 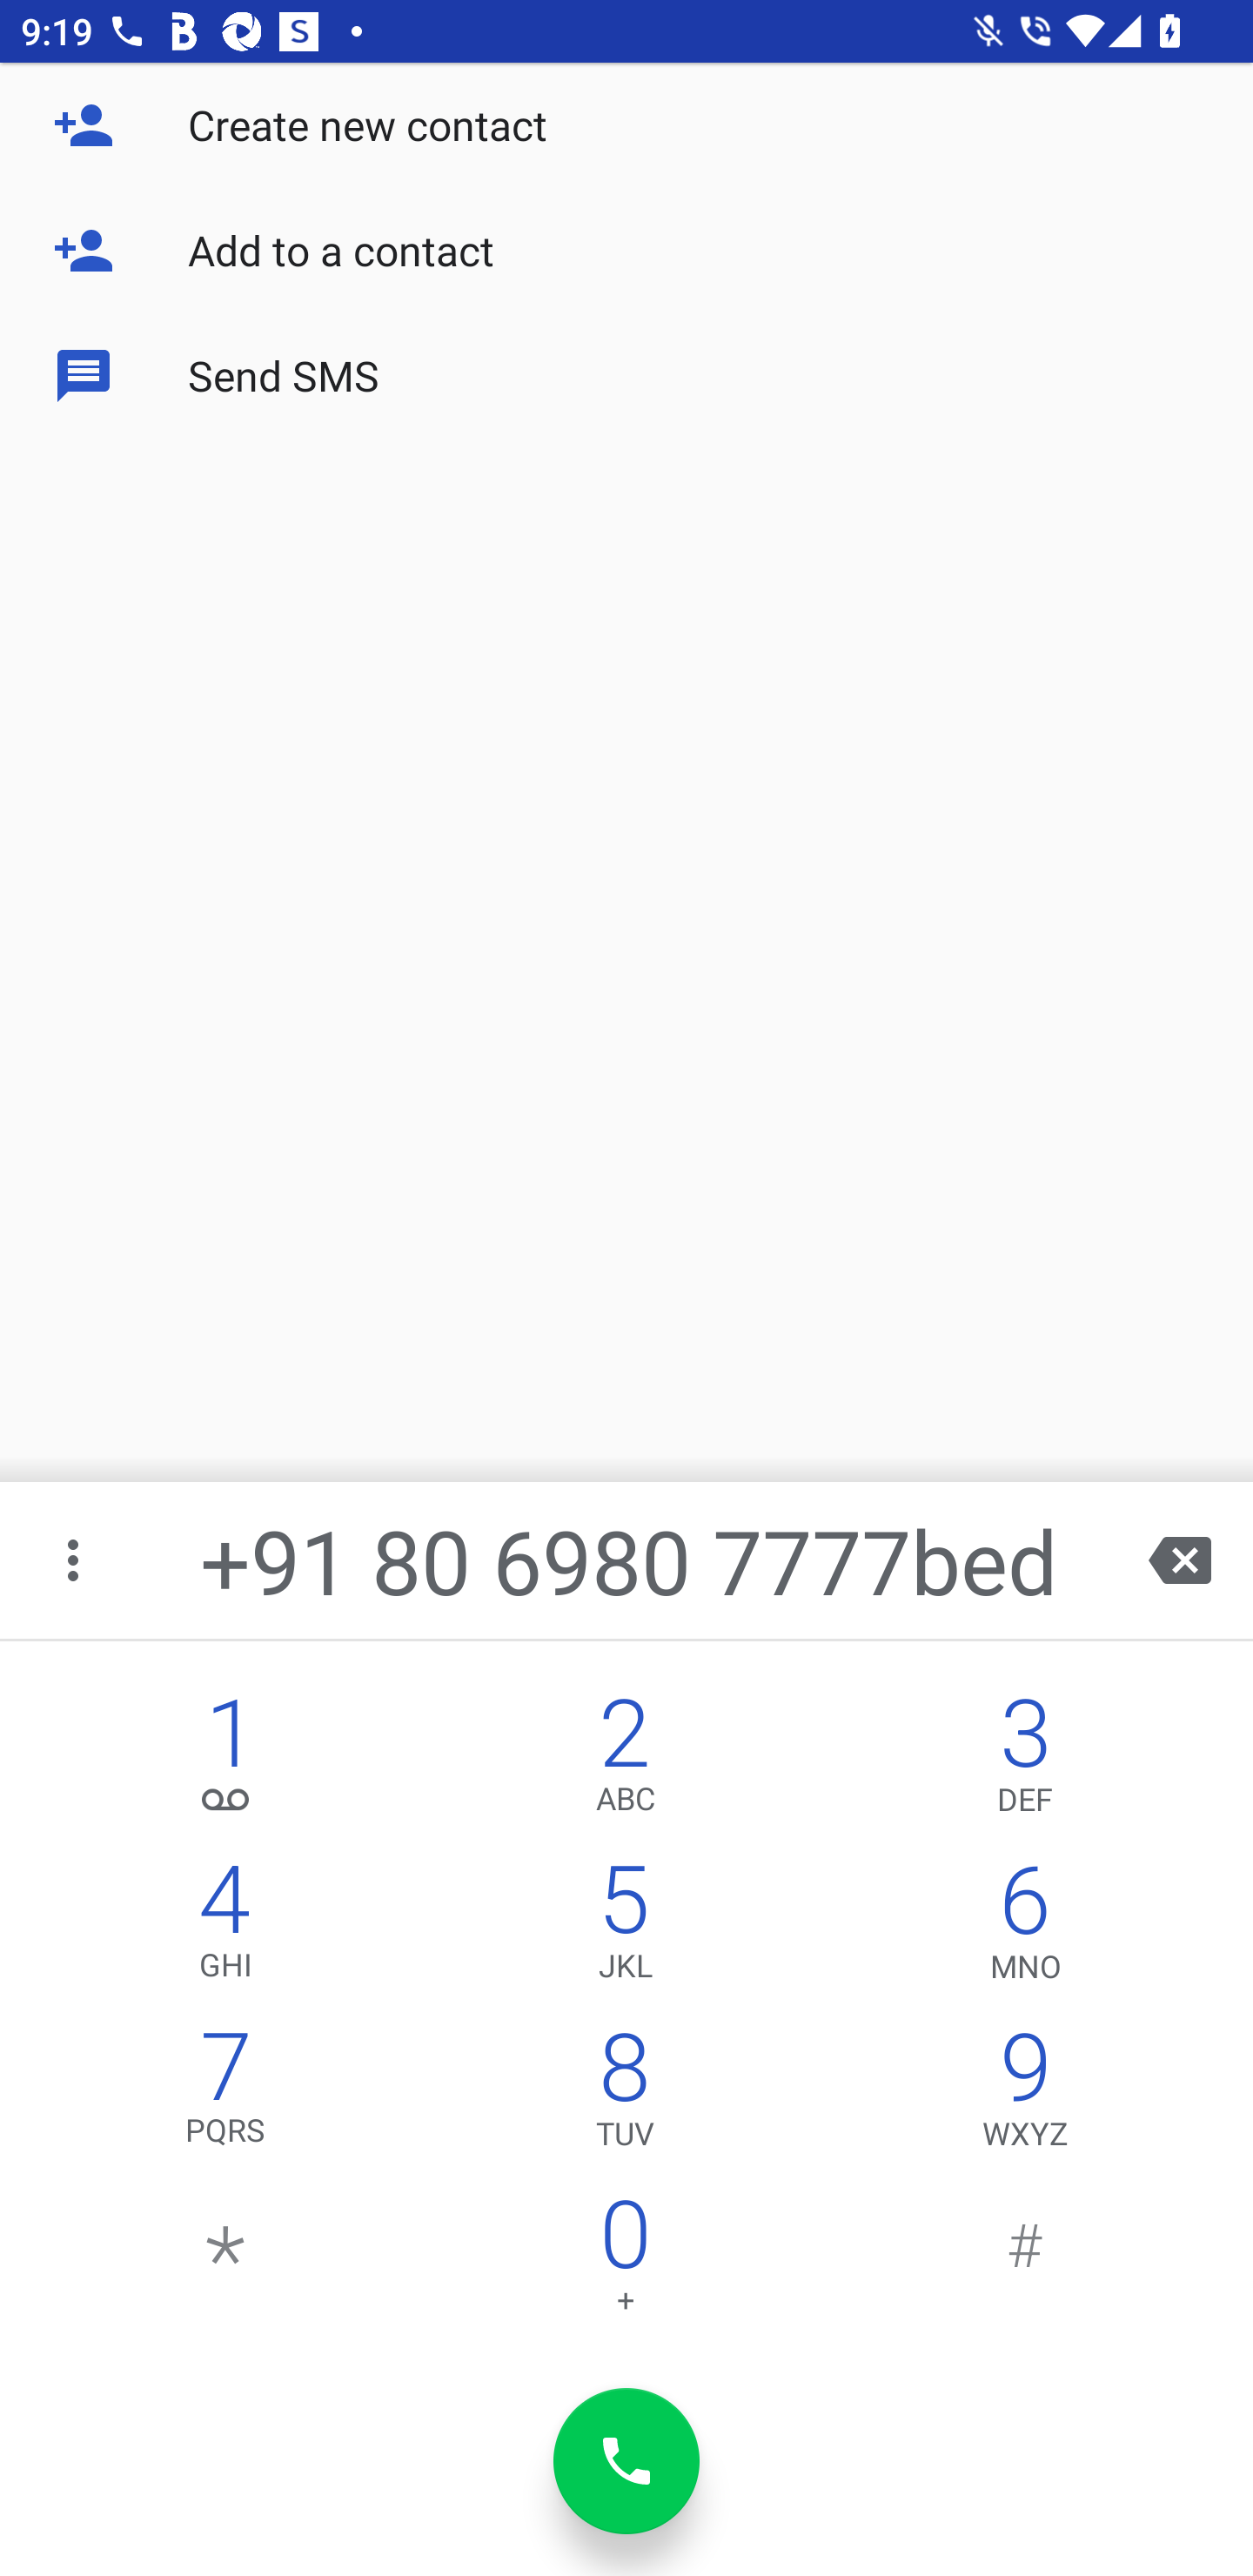 What do you see at coordinates (626, 125) in the screenshot?
I see `Create new contact` at bounding box center [626, 125].